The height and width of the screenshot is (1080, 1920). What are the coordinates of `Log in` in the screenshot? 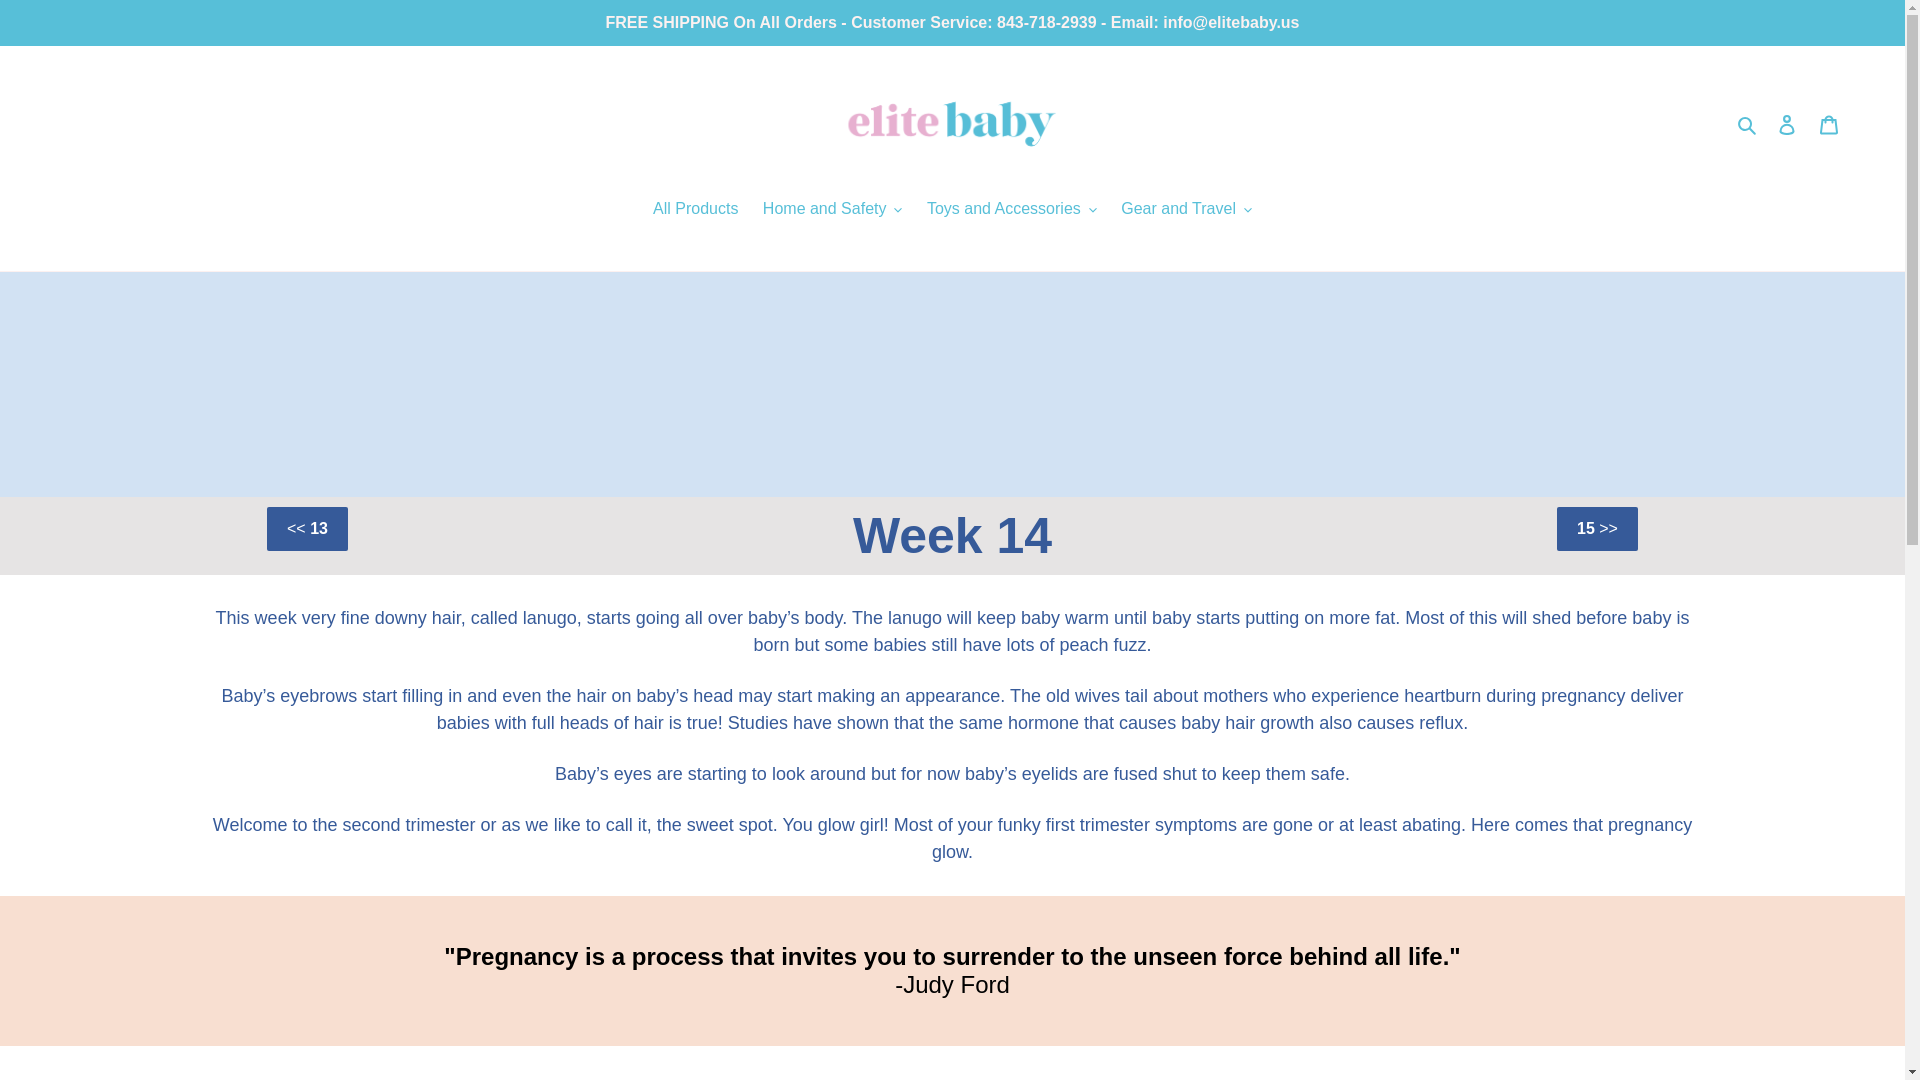 It's located at (1787, 123).